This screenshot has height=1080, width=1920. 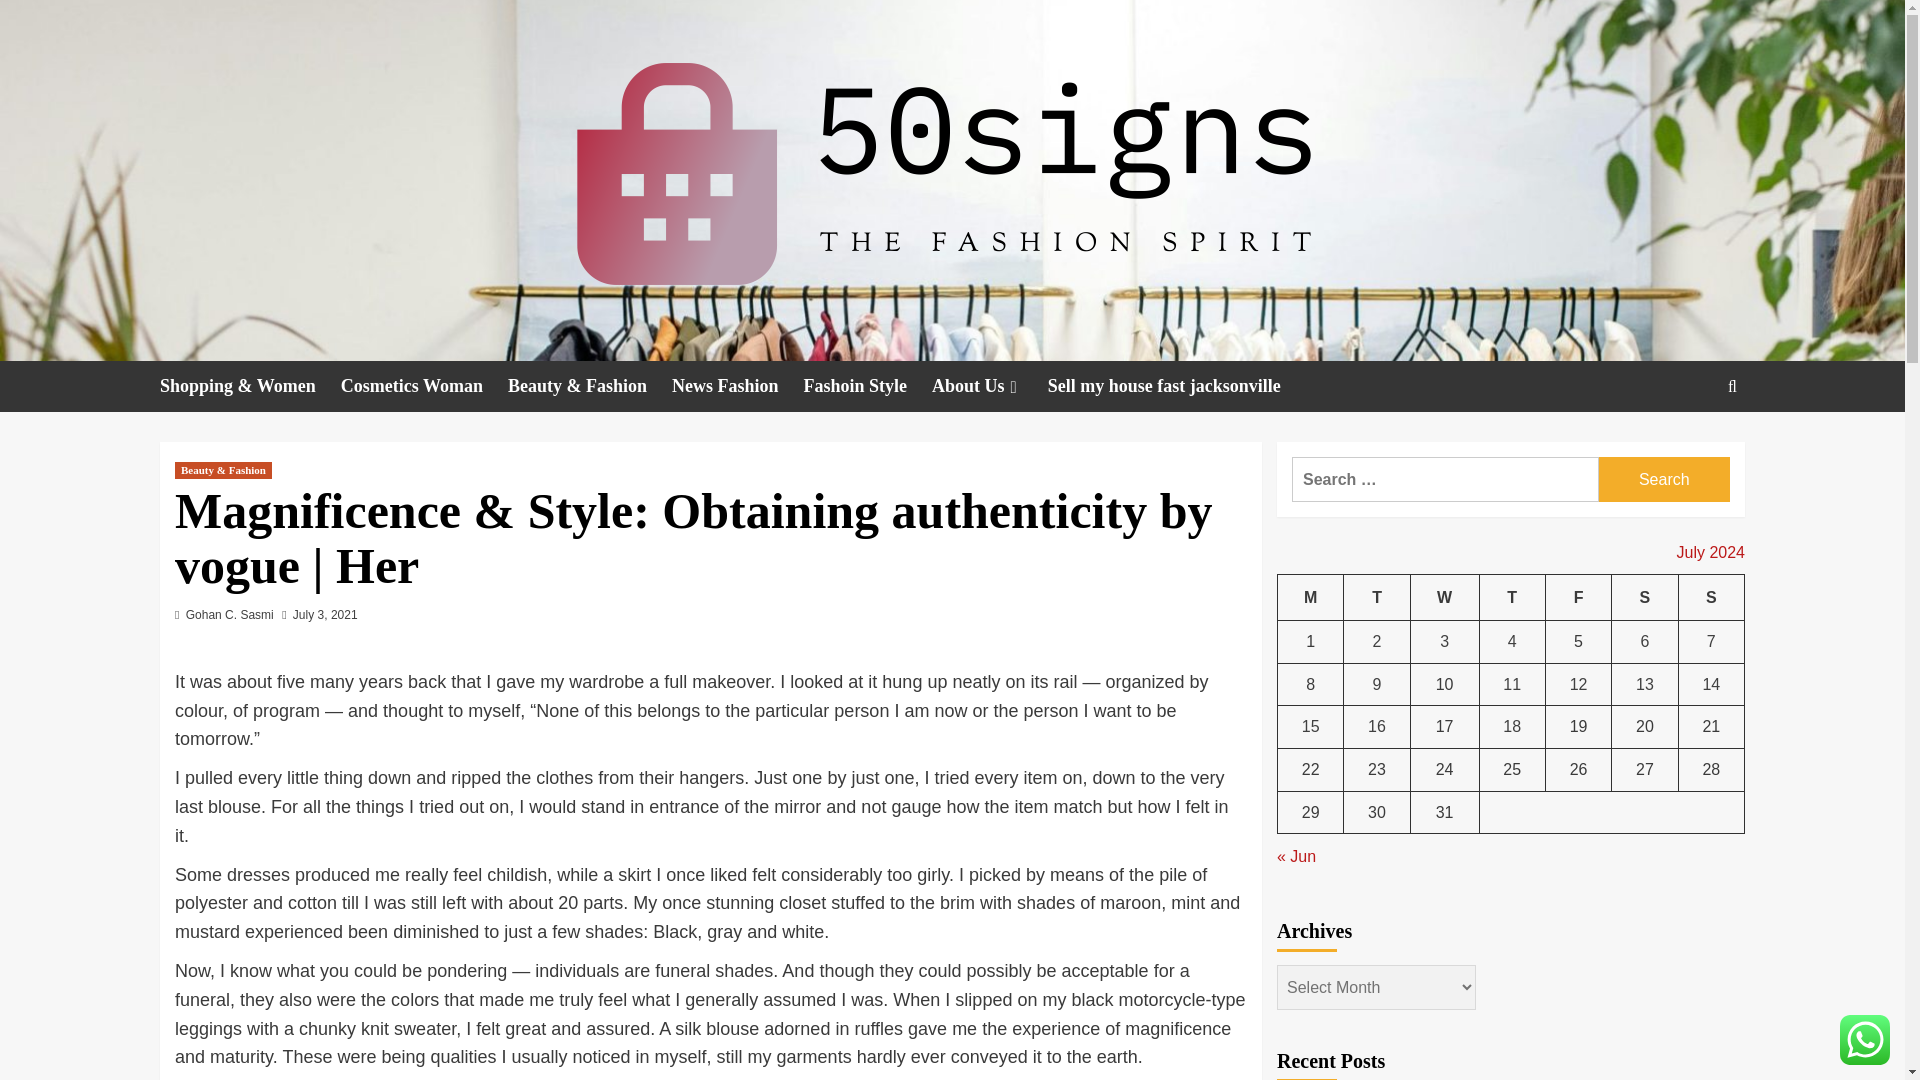 I want to click on Cosmetics Woman, so click(x=424, y=386).